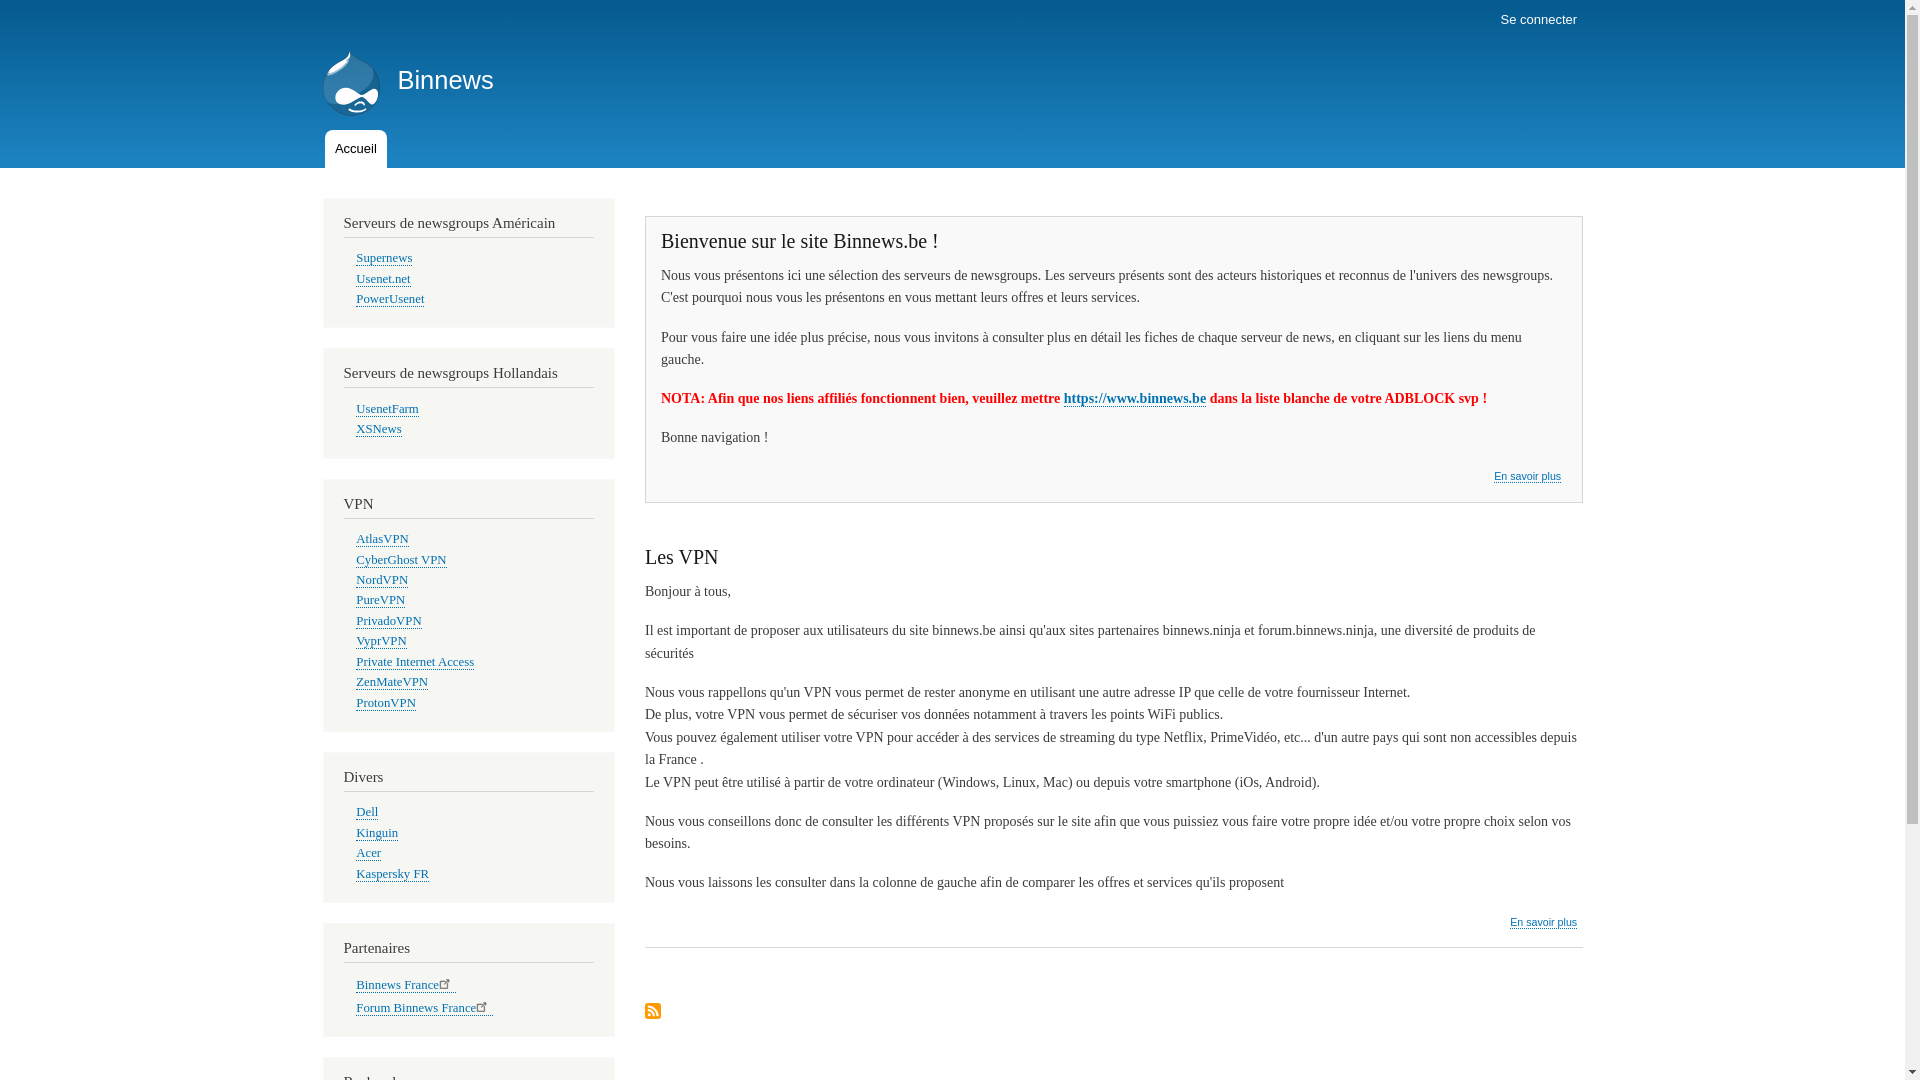 Image resolution: width=1920 pixels, height=1080 pixels. I want to click on Private Internet Access, so click(415, 662).